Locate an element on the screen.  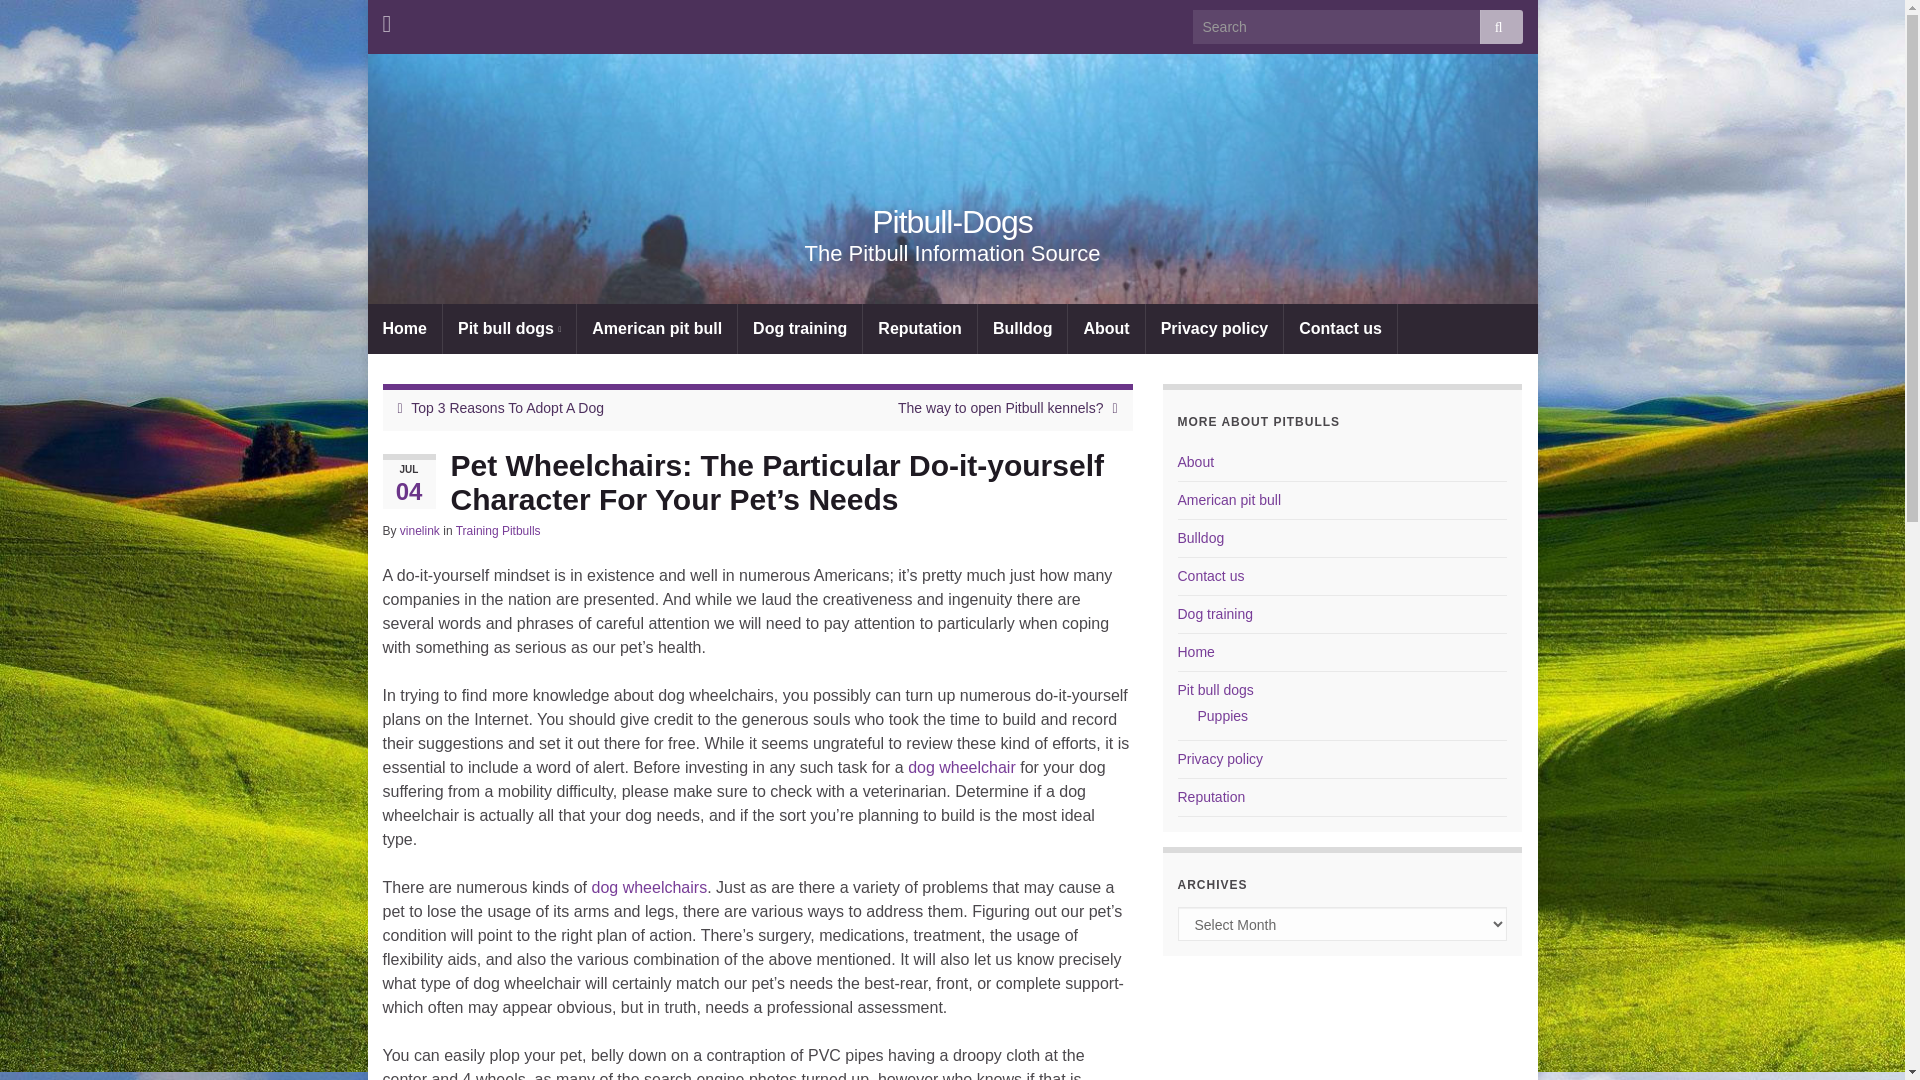
Dog training is located at coordinates (800, 328).